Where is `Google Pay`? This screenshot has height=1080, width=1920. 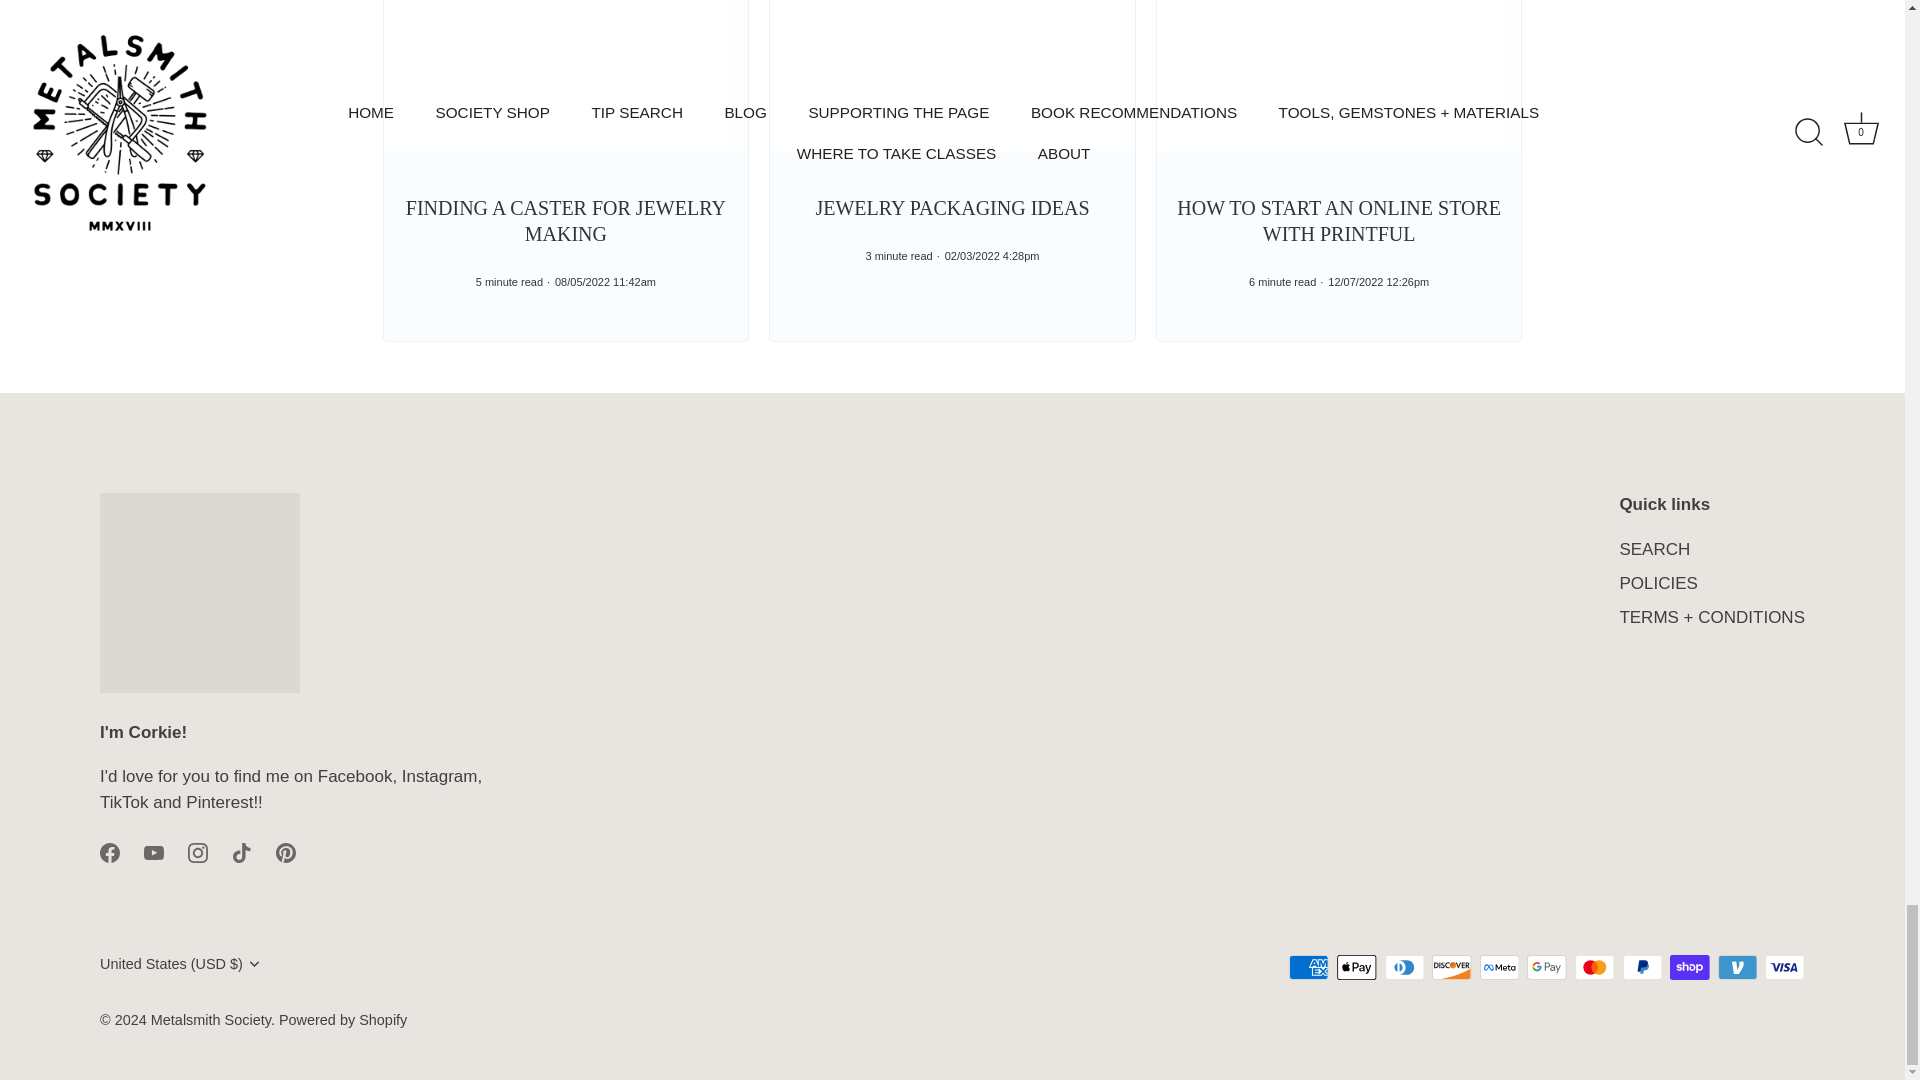 Google Pay is located at coordinates (1546, 966).